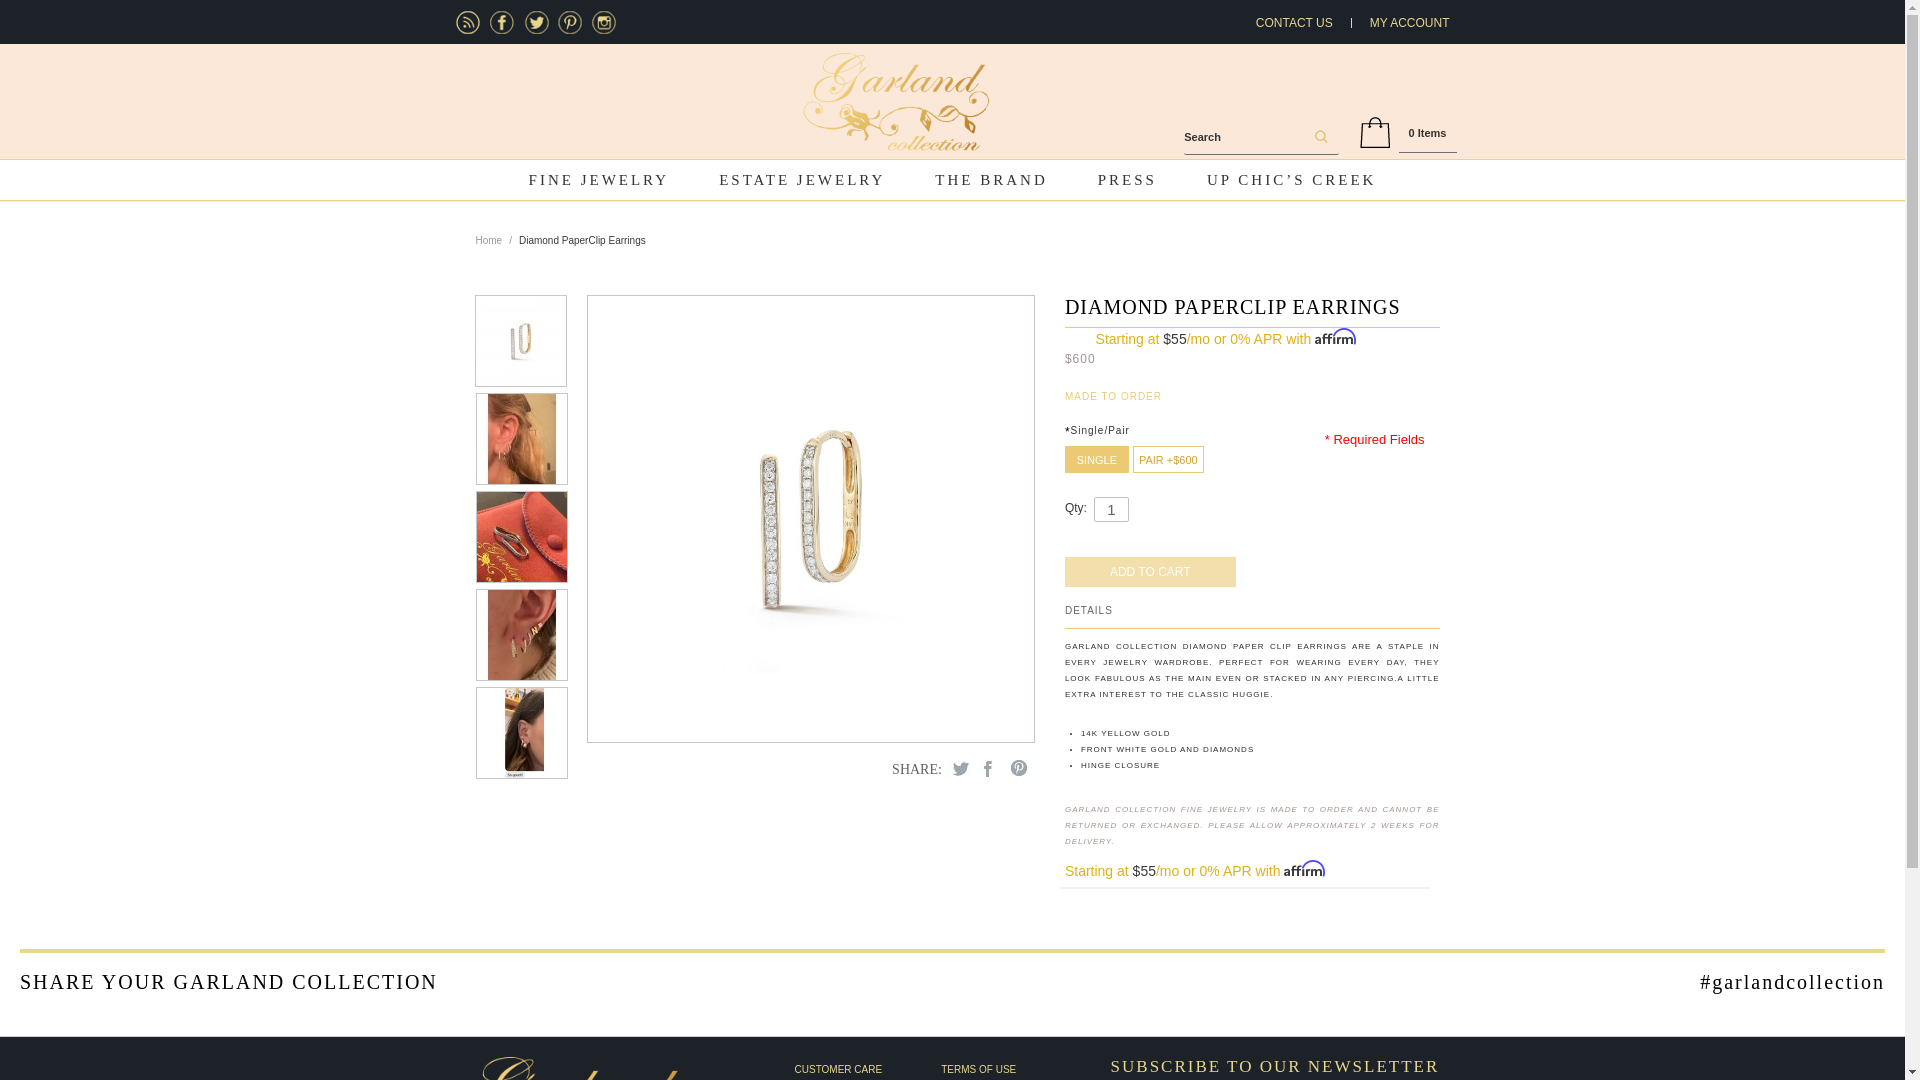  What do you see at coordinates (1428, 133) in the screenshot?
I see `0 Items` at bounding box center [1428, 133].